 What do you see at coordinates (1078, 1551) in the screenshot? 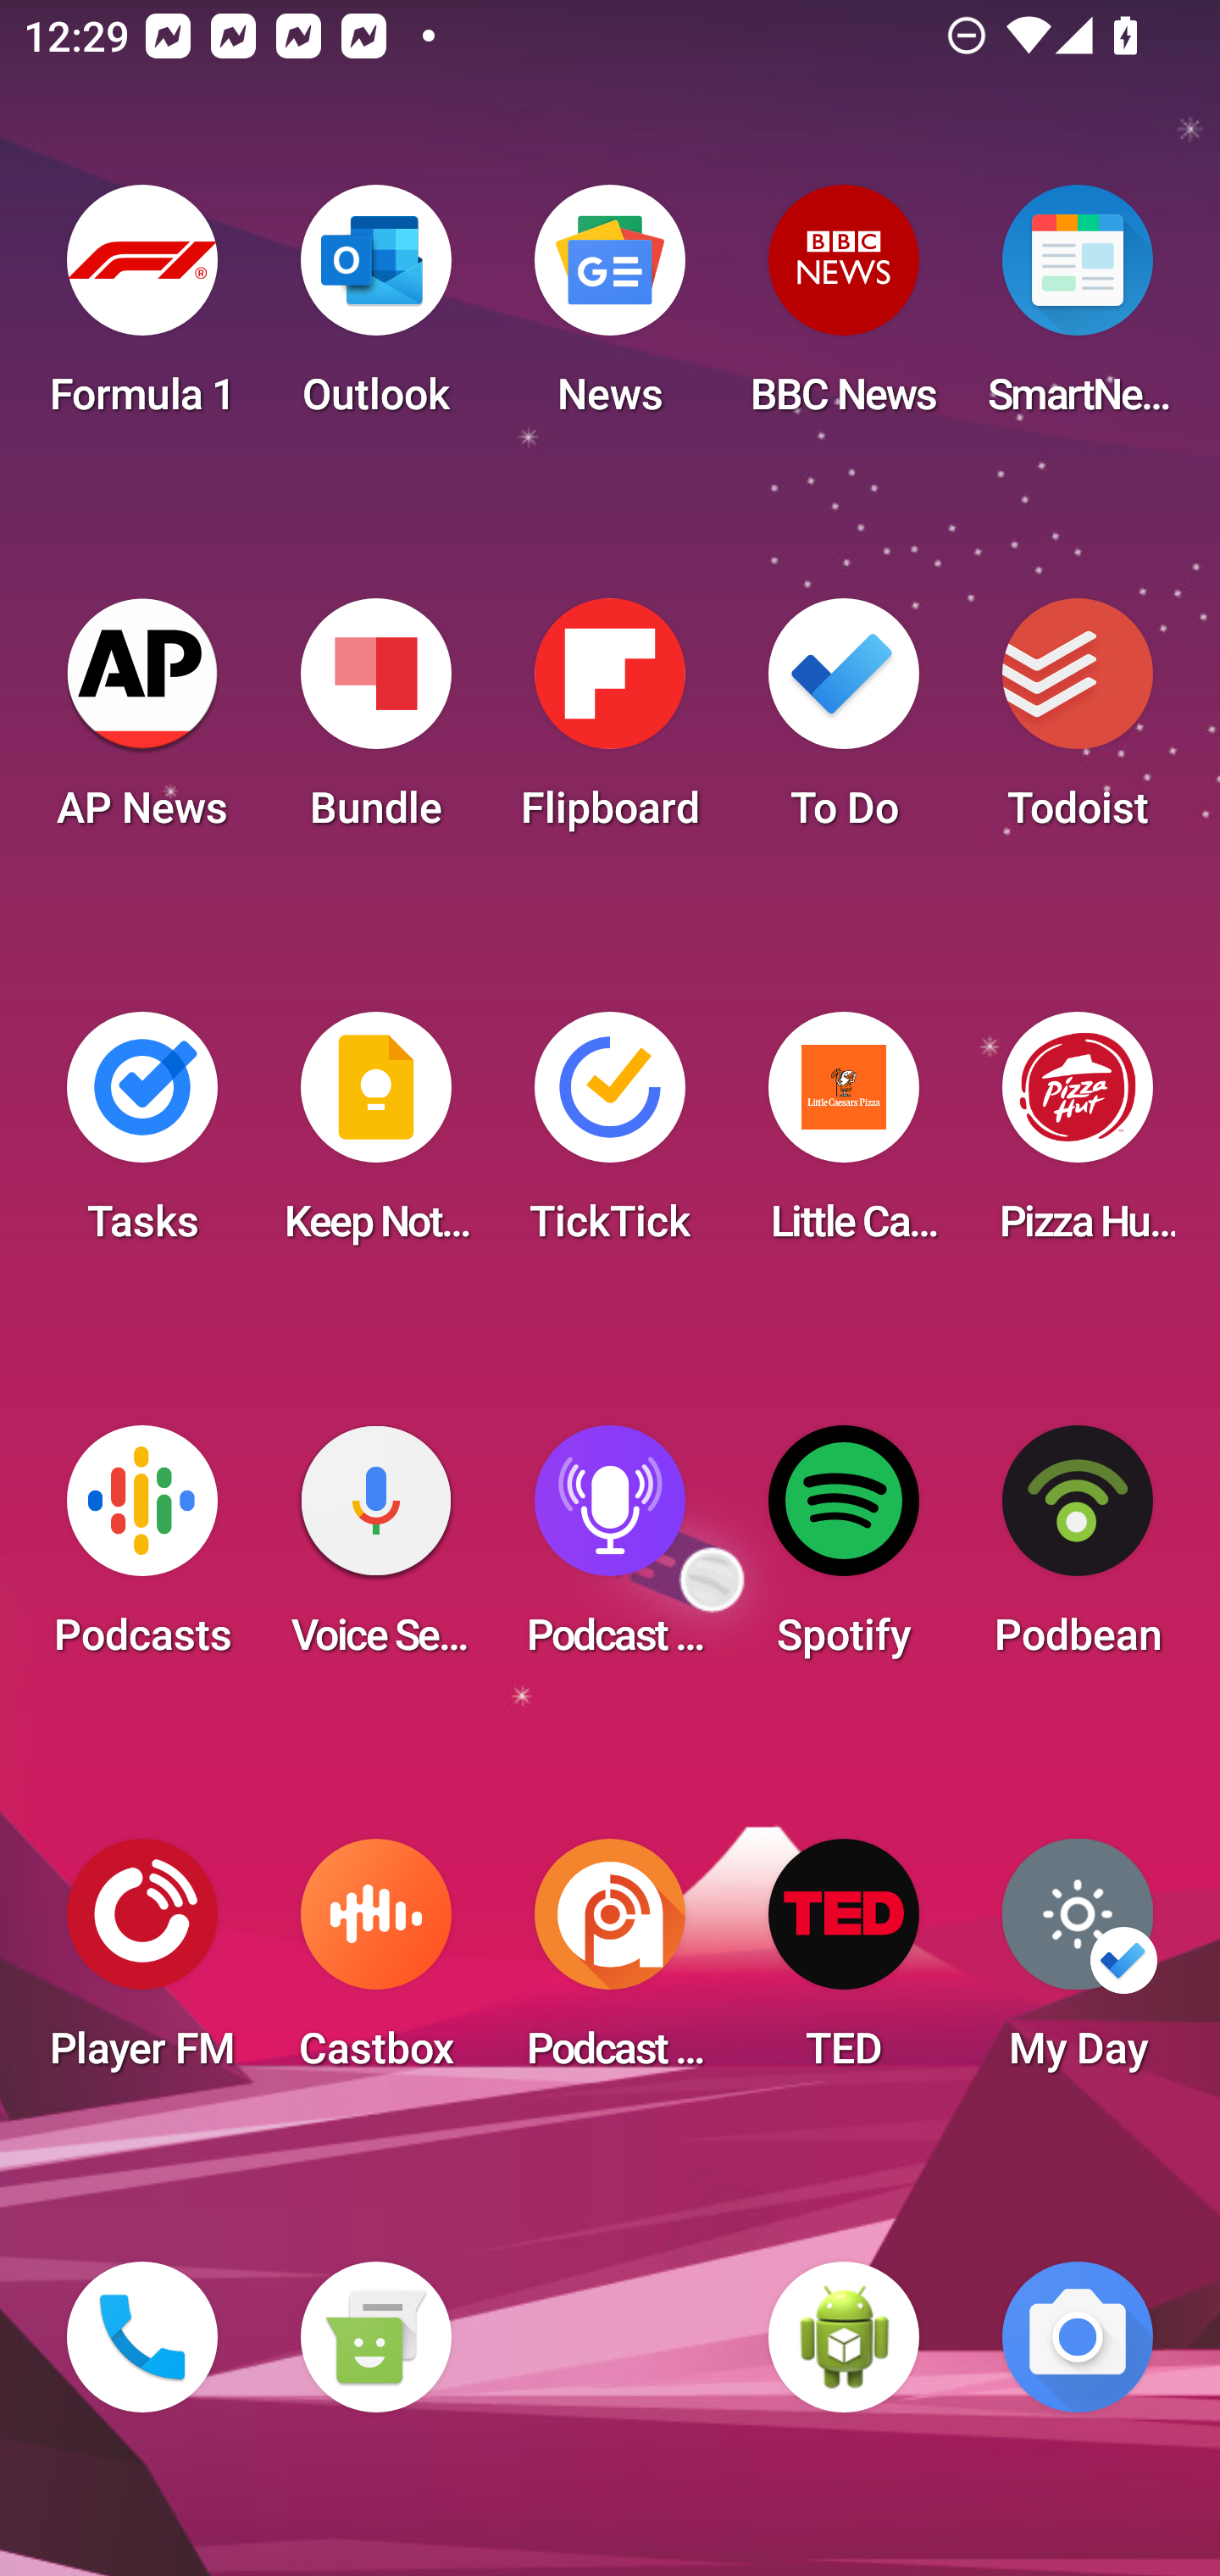
I see `Podbean` at bounding box center [1078, 1551].